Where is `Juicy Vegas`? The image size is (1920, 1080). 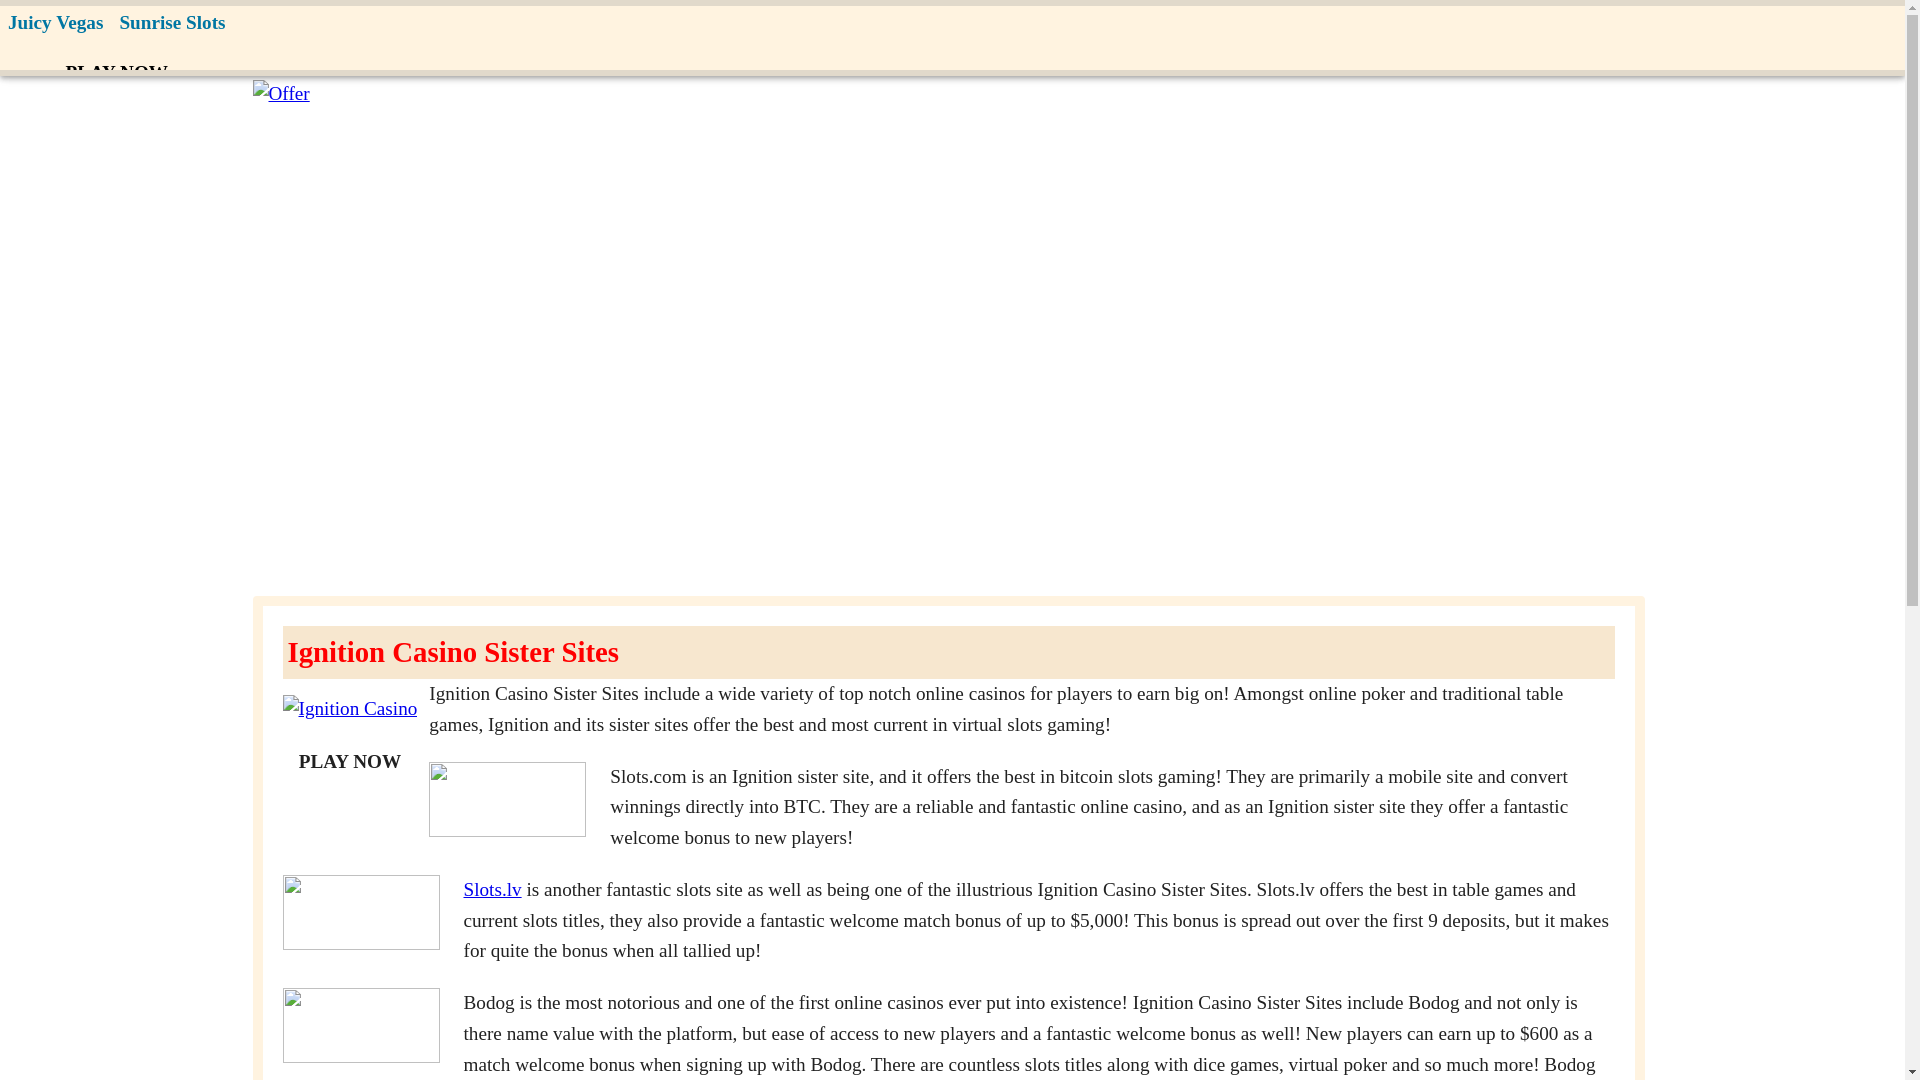
Juicy Vegas is located at coordinates (56, 24).